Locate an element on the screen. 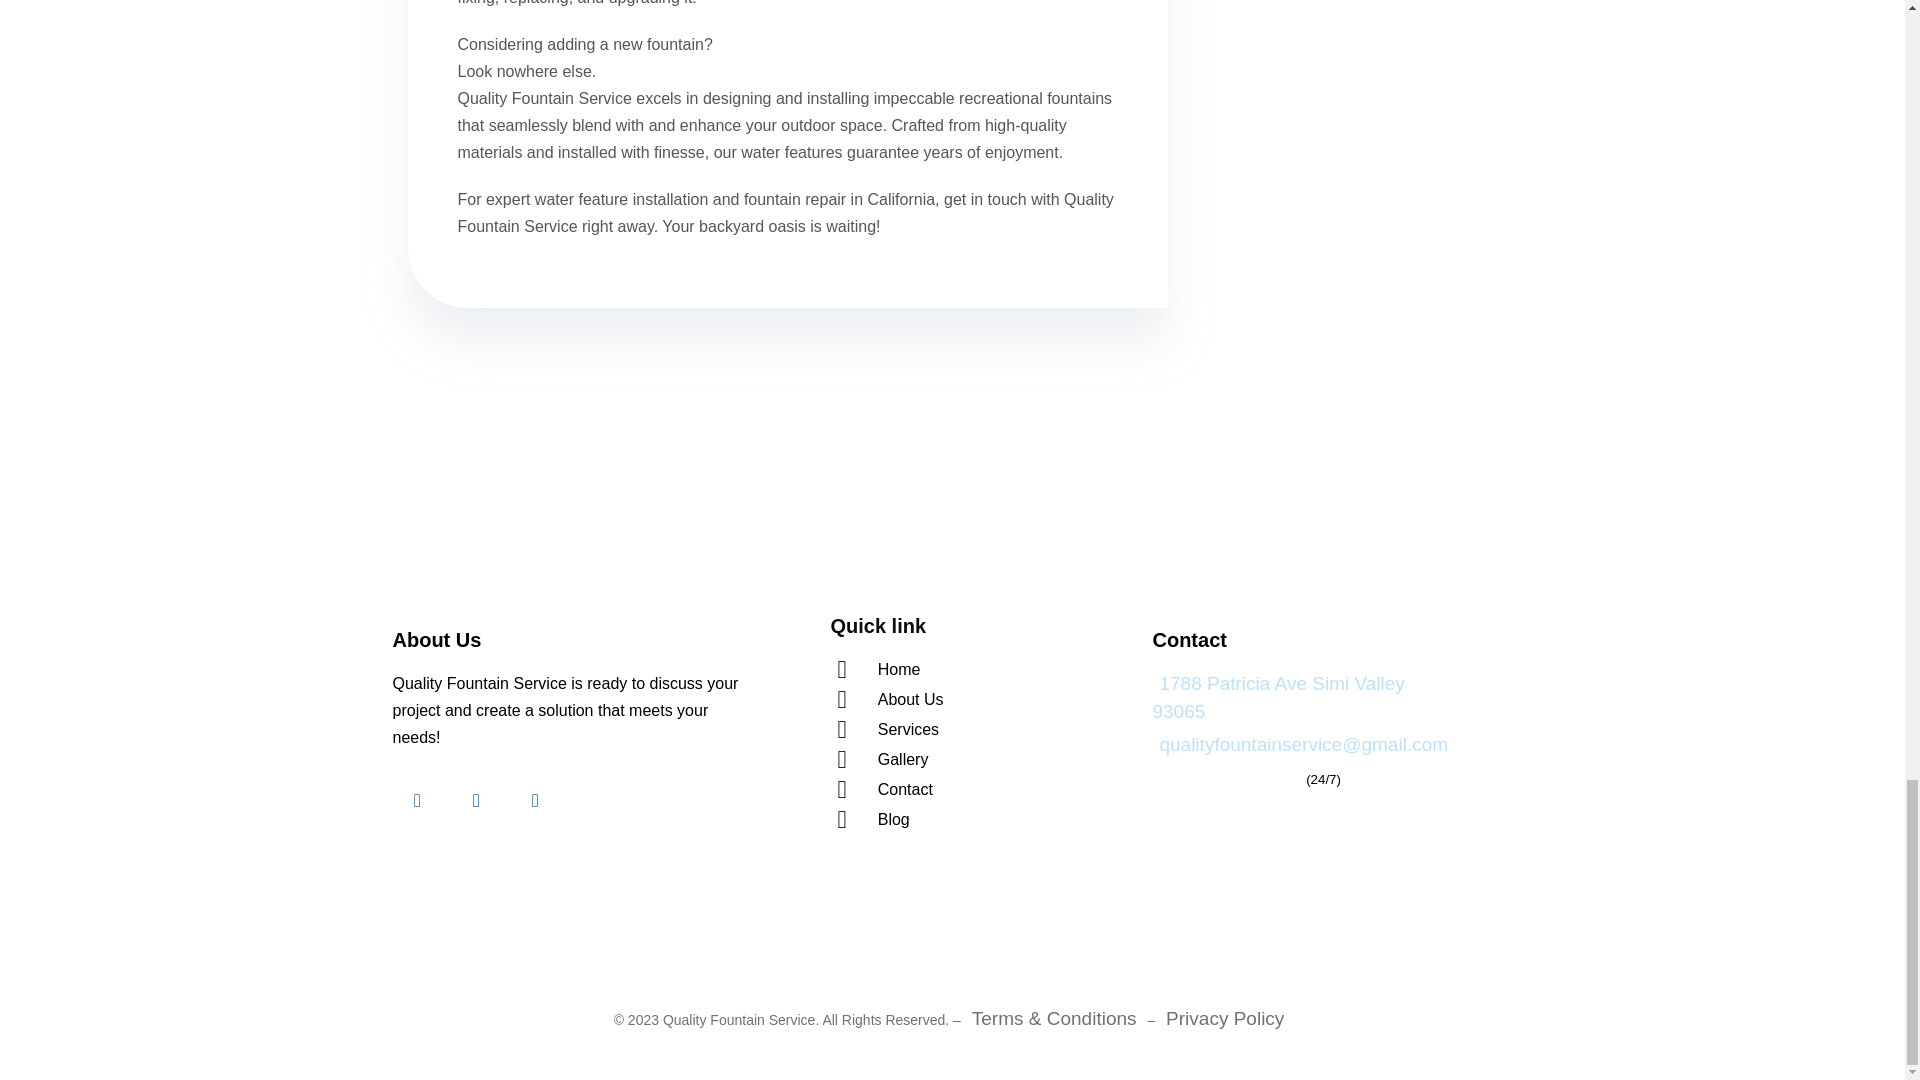 This screenshot has height=1080, width=1920. About Us is located at coordinates (986, 698).